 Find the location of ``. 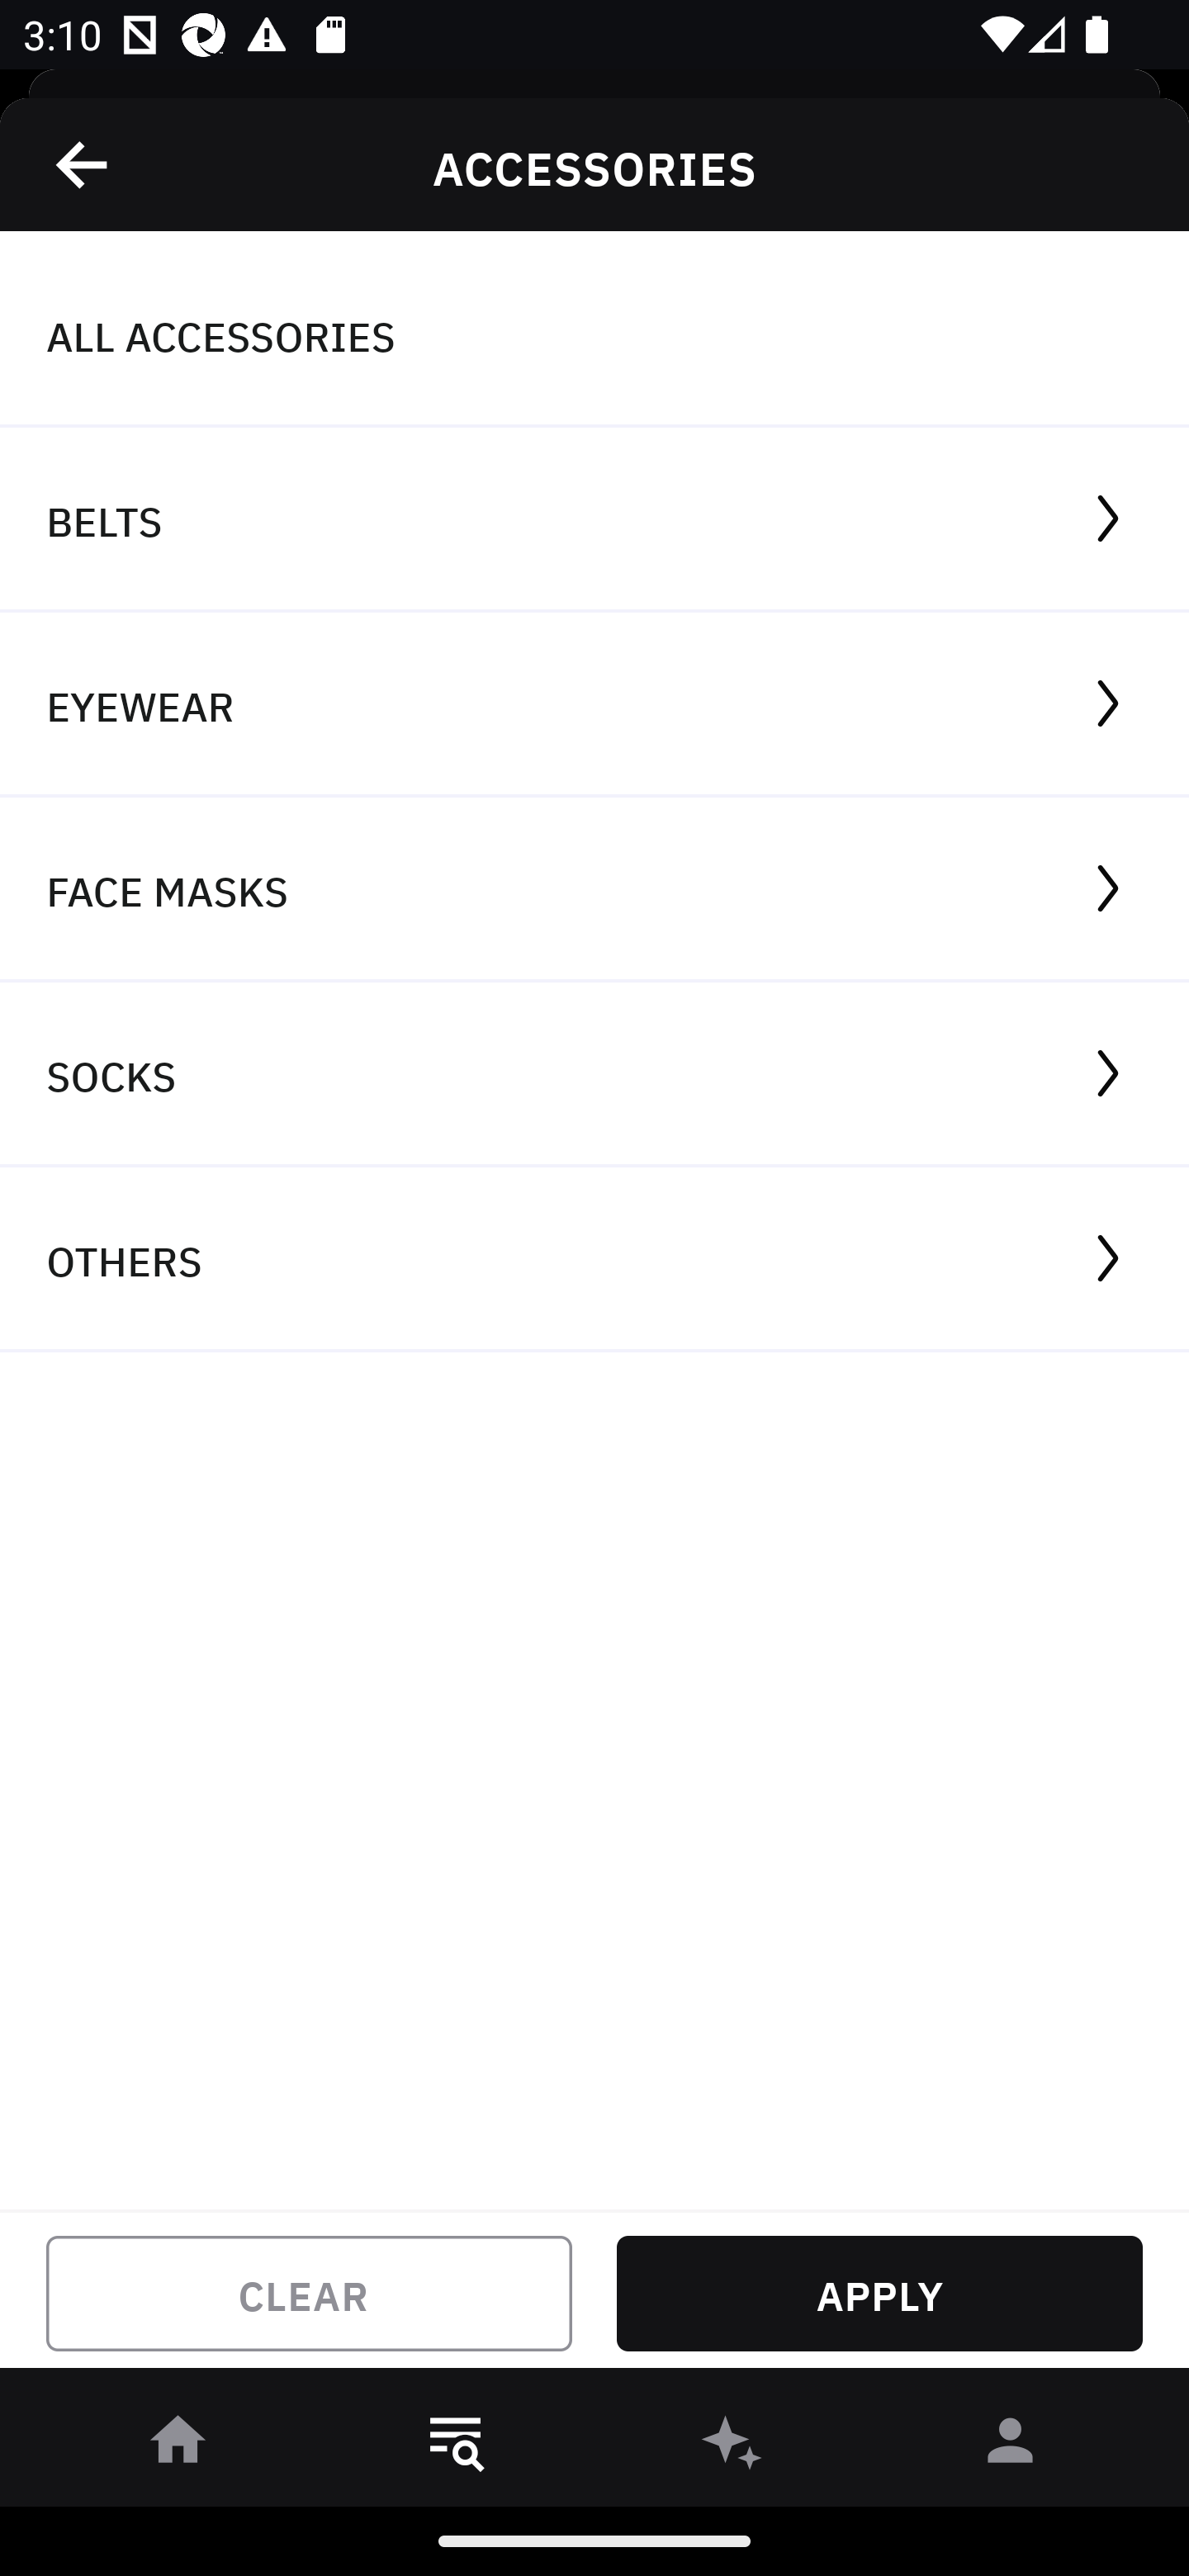

 is located at coordinates (83, 164).